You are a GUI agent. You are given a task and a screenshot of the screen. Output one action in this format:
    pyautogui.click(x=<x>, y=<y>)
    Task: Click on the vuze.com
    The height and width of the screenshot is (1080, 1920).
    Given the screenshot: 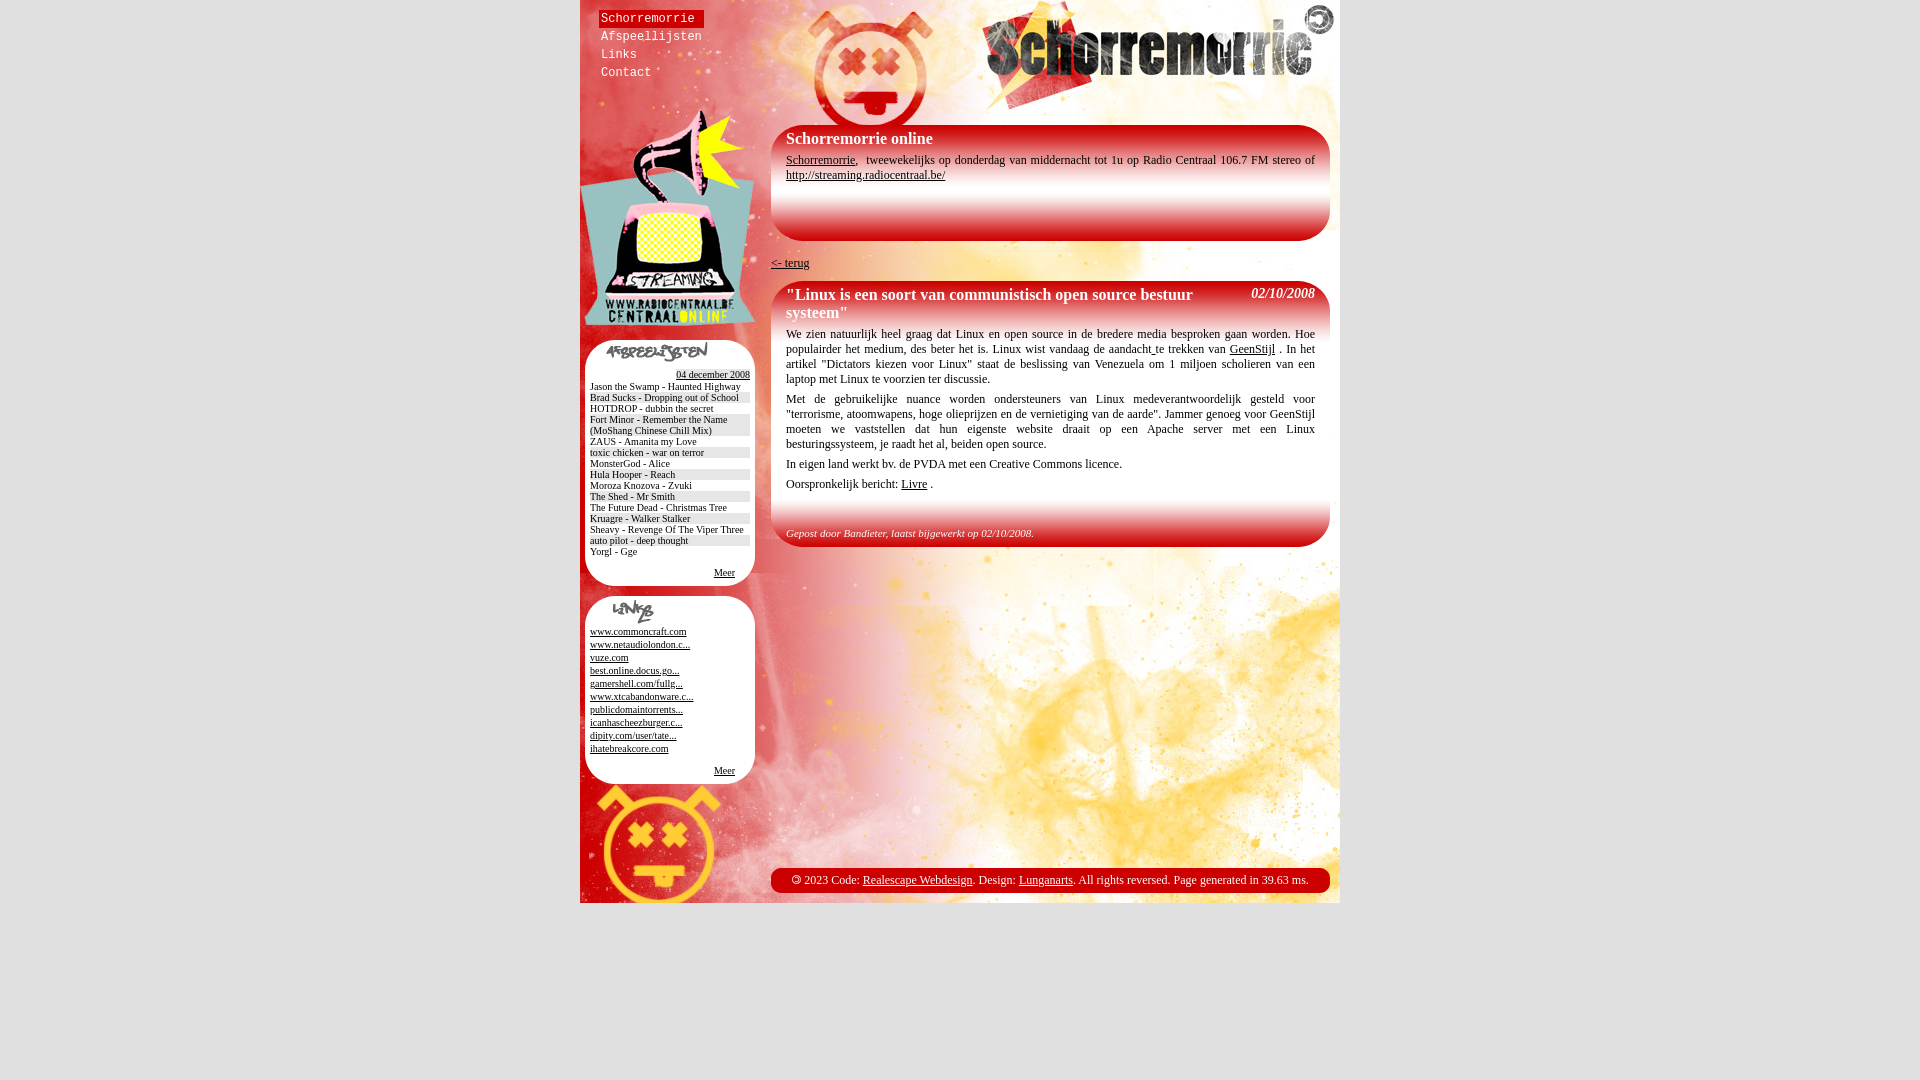 What is the action you would take?
    pyautogui.click(x=610, y=658)
    